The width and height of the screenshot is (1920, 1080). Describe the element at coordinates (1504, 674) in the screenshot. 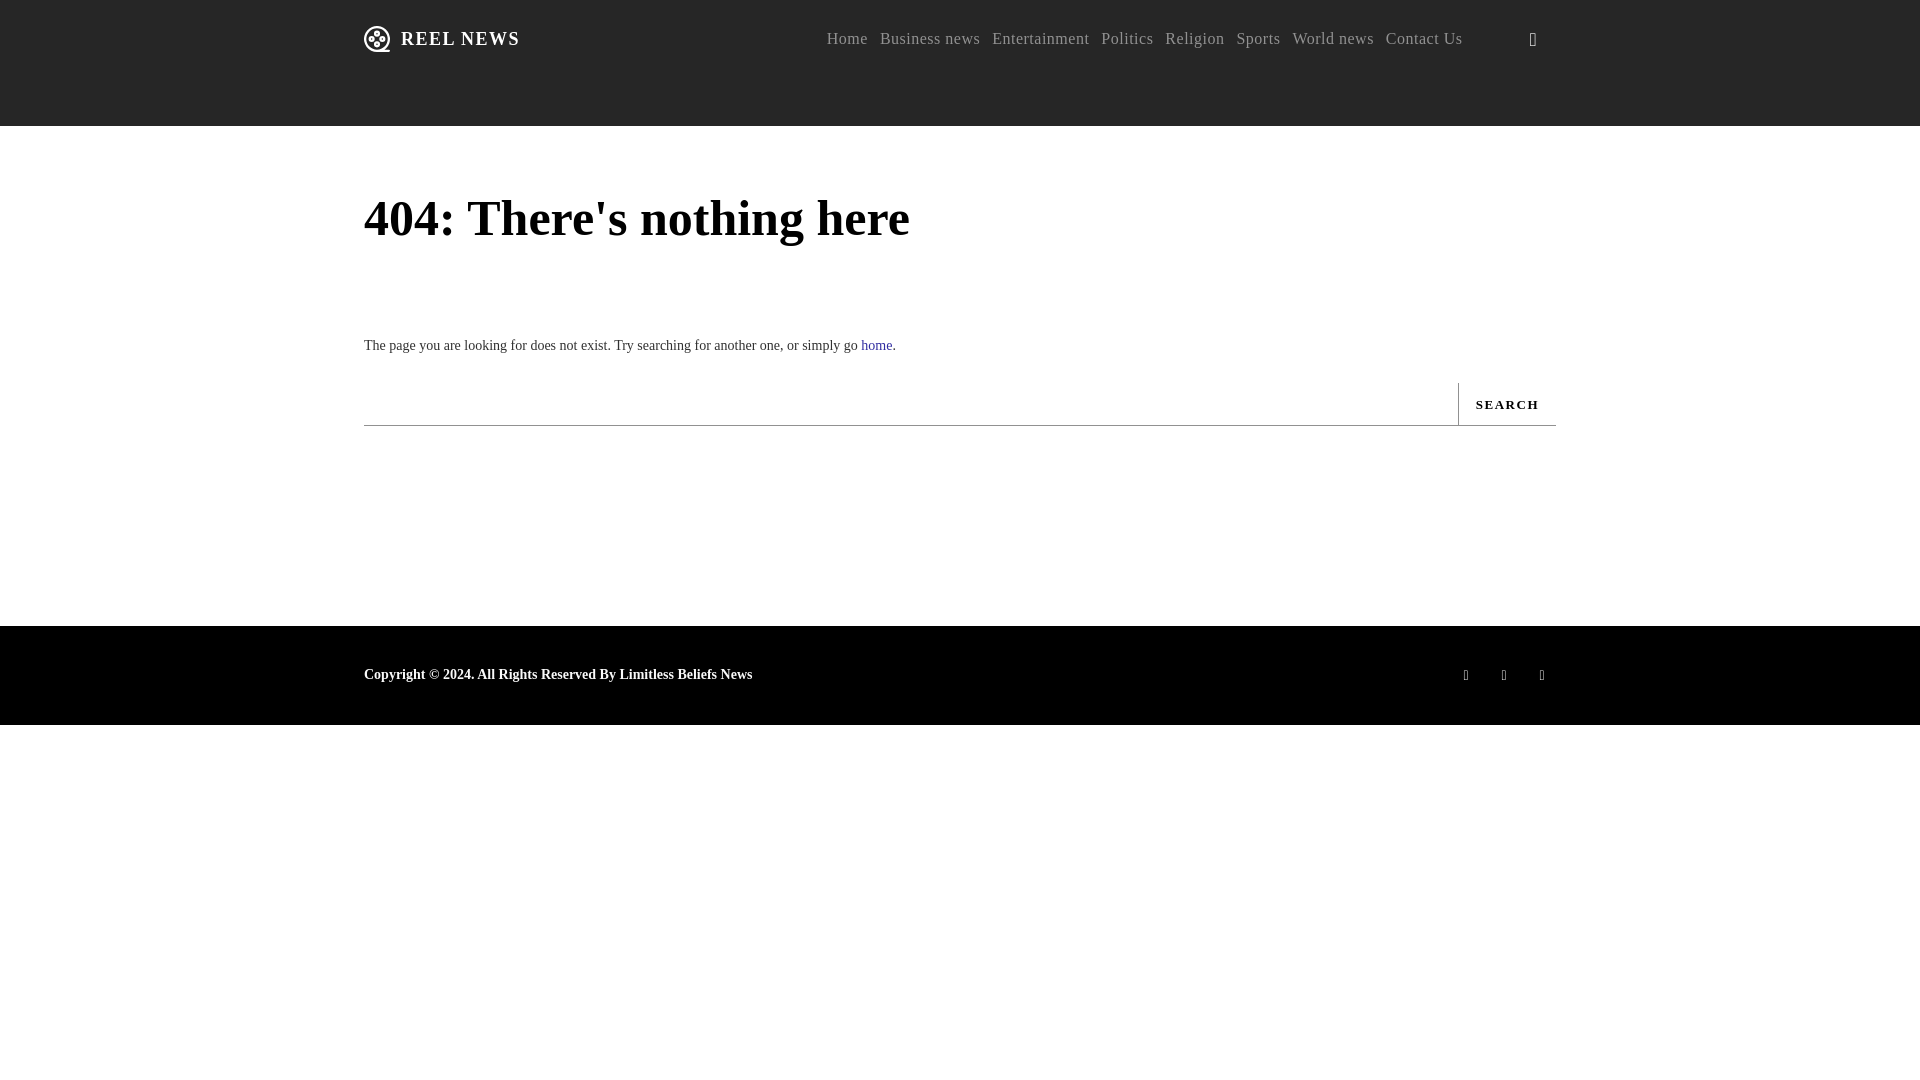

I see `Instagram` at that location.